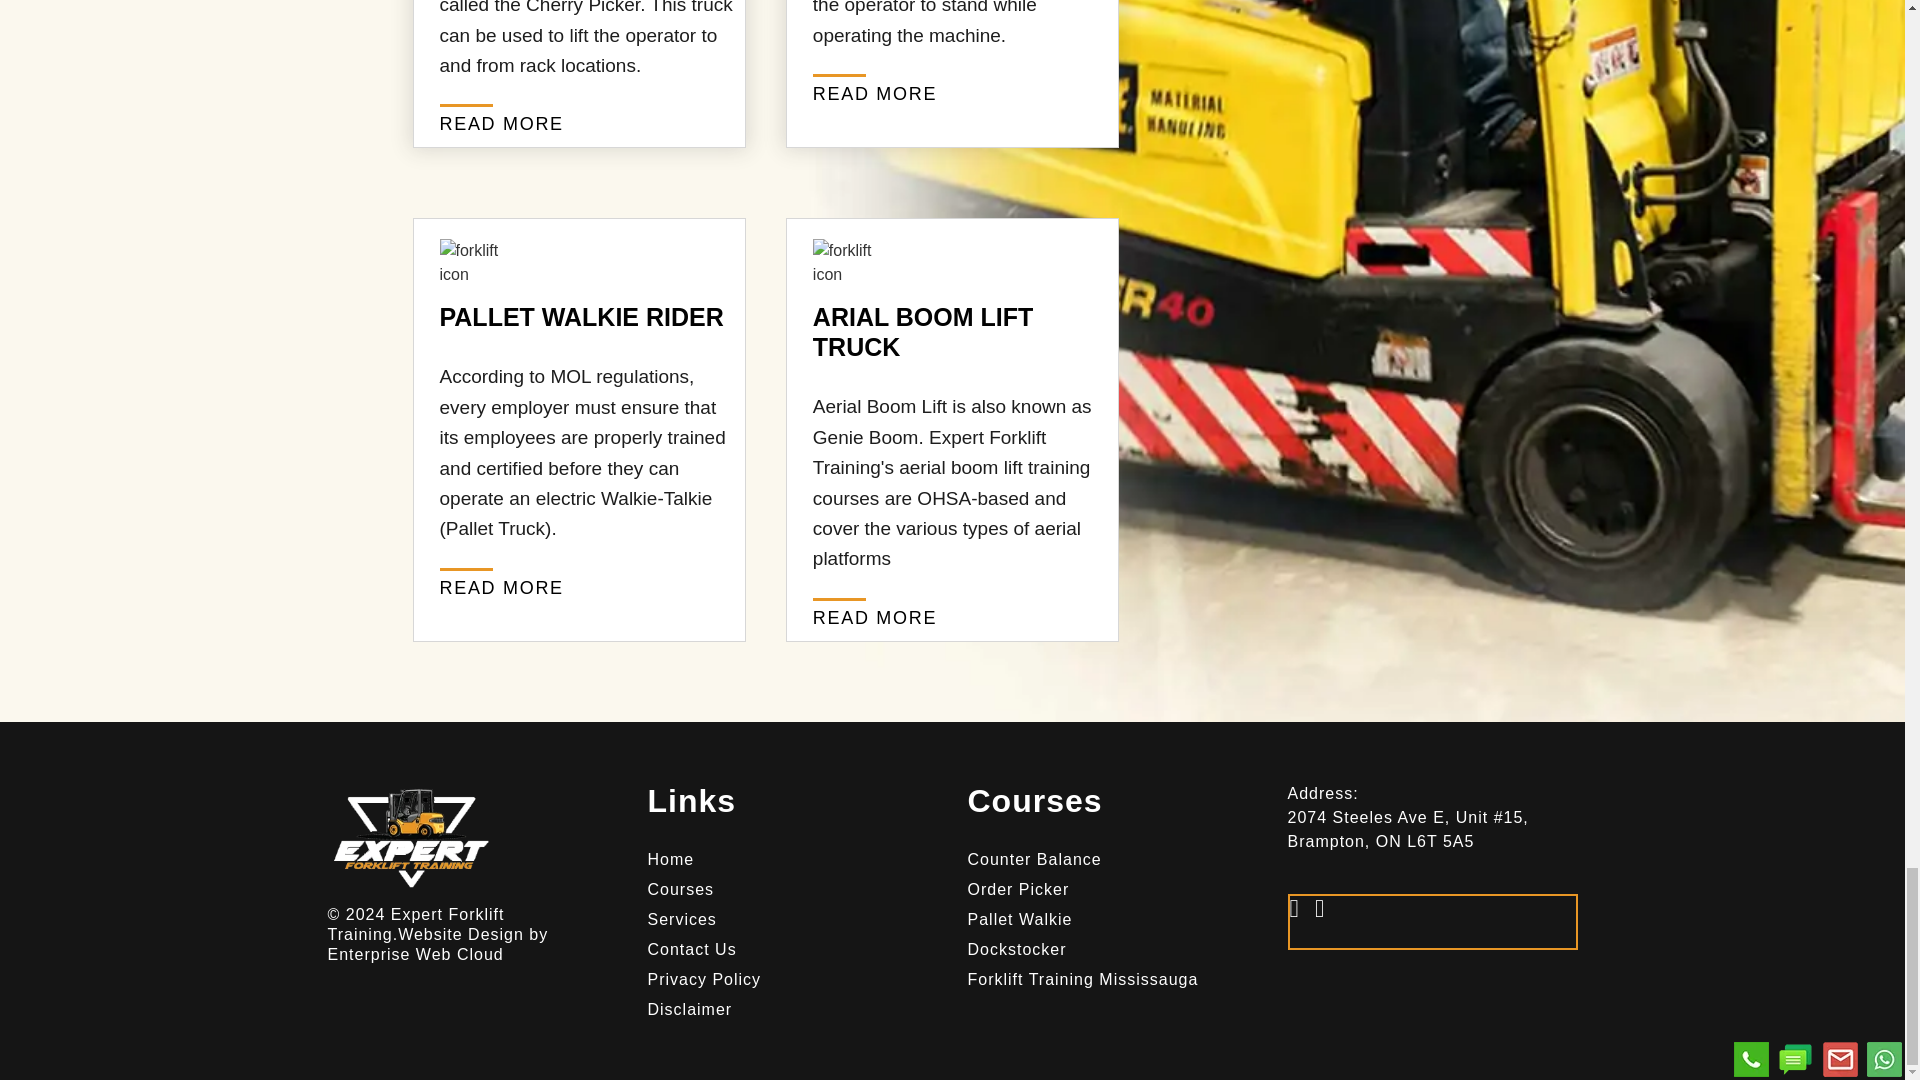  I want to click on Enterprise Web Cloud, so click(416, 954).